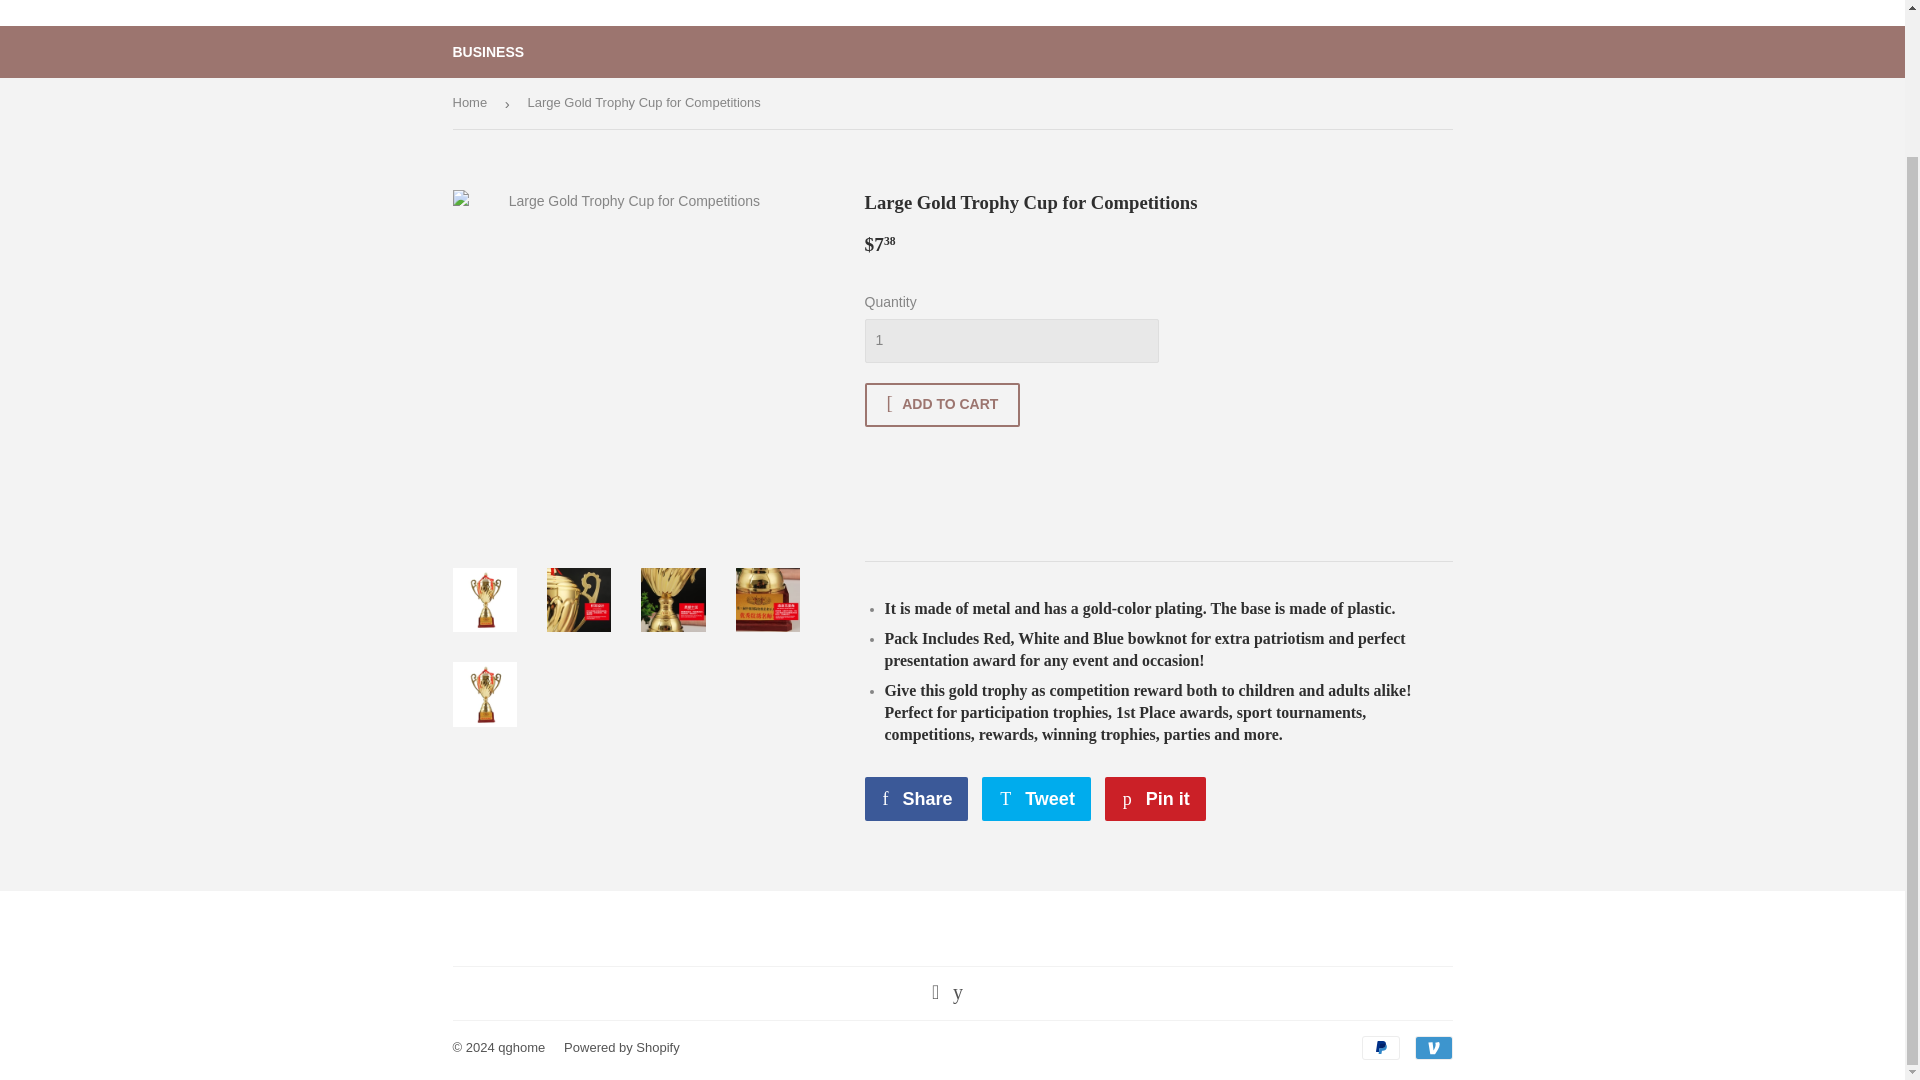 The width and height of the screenshot is (1920, 1080). Describe the element at coordinates (1380, 1047) in the screenshot. I see `BUSINESS` at that location.